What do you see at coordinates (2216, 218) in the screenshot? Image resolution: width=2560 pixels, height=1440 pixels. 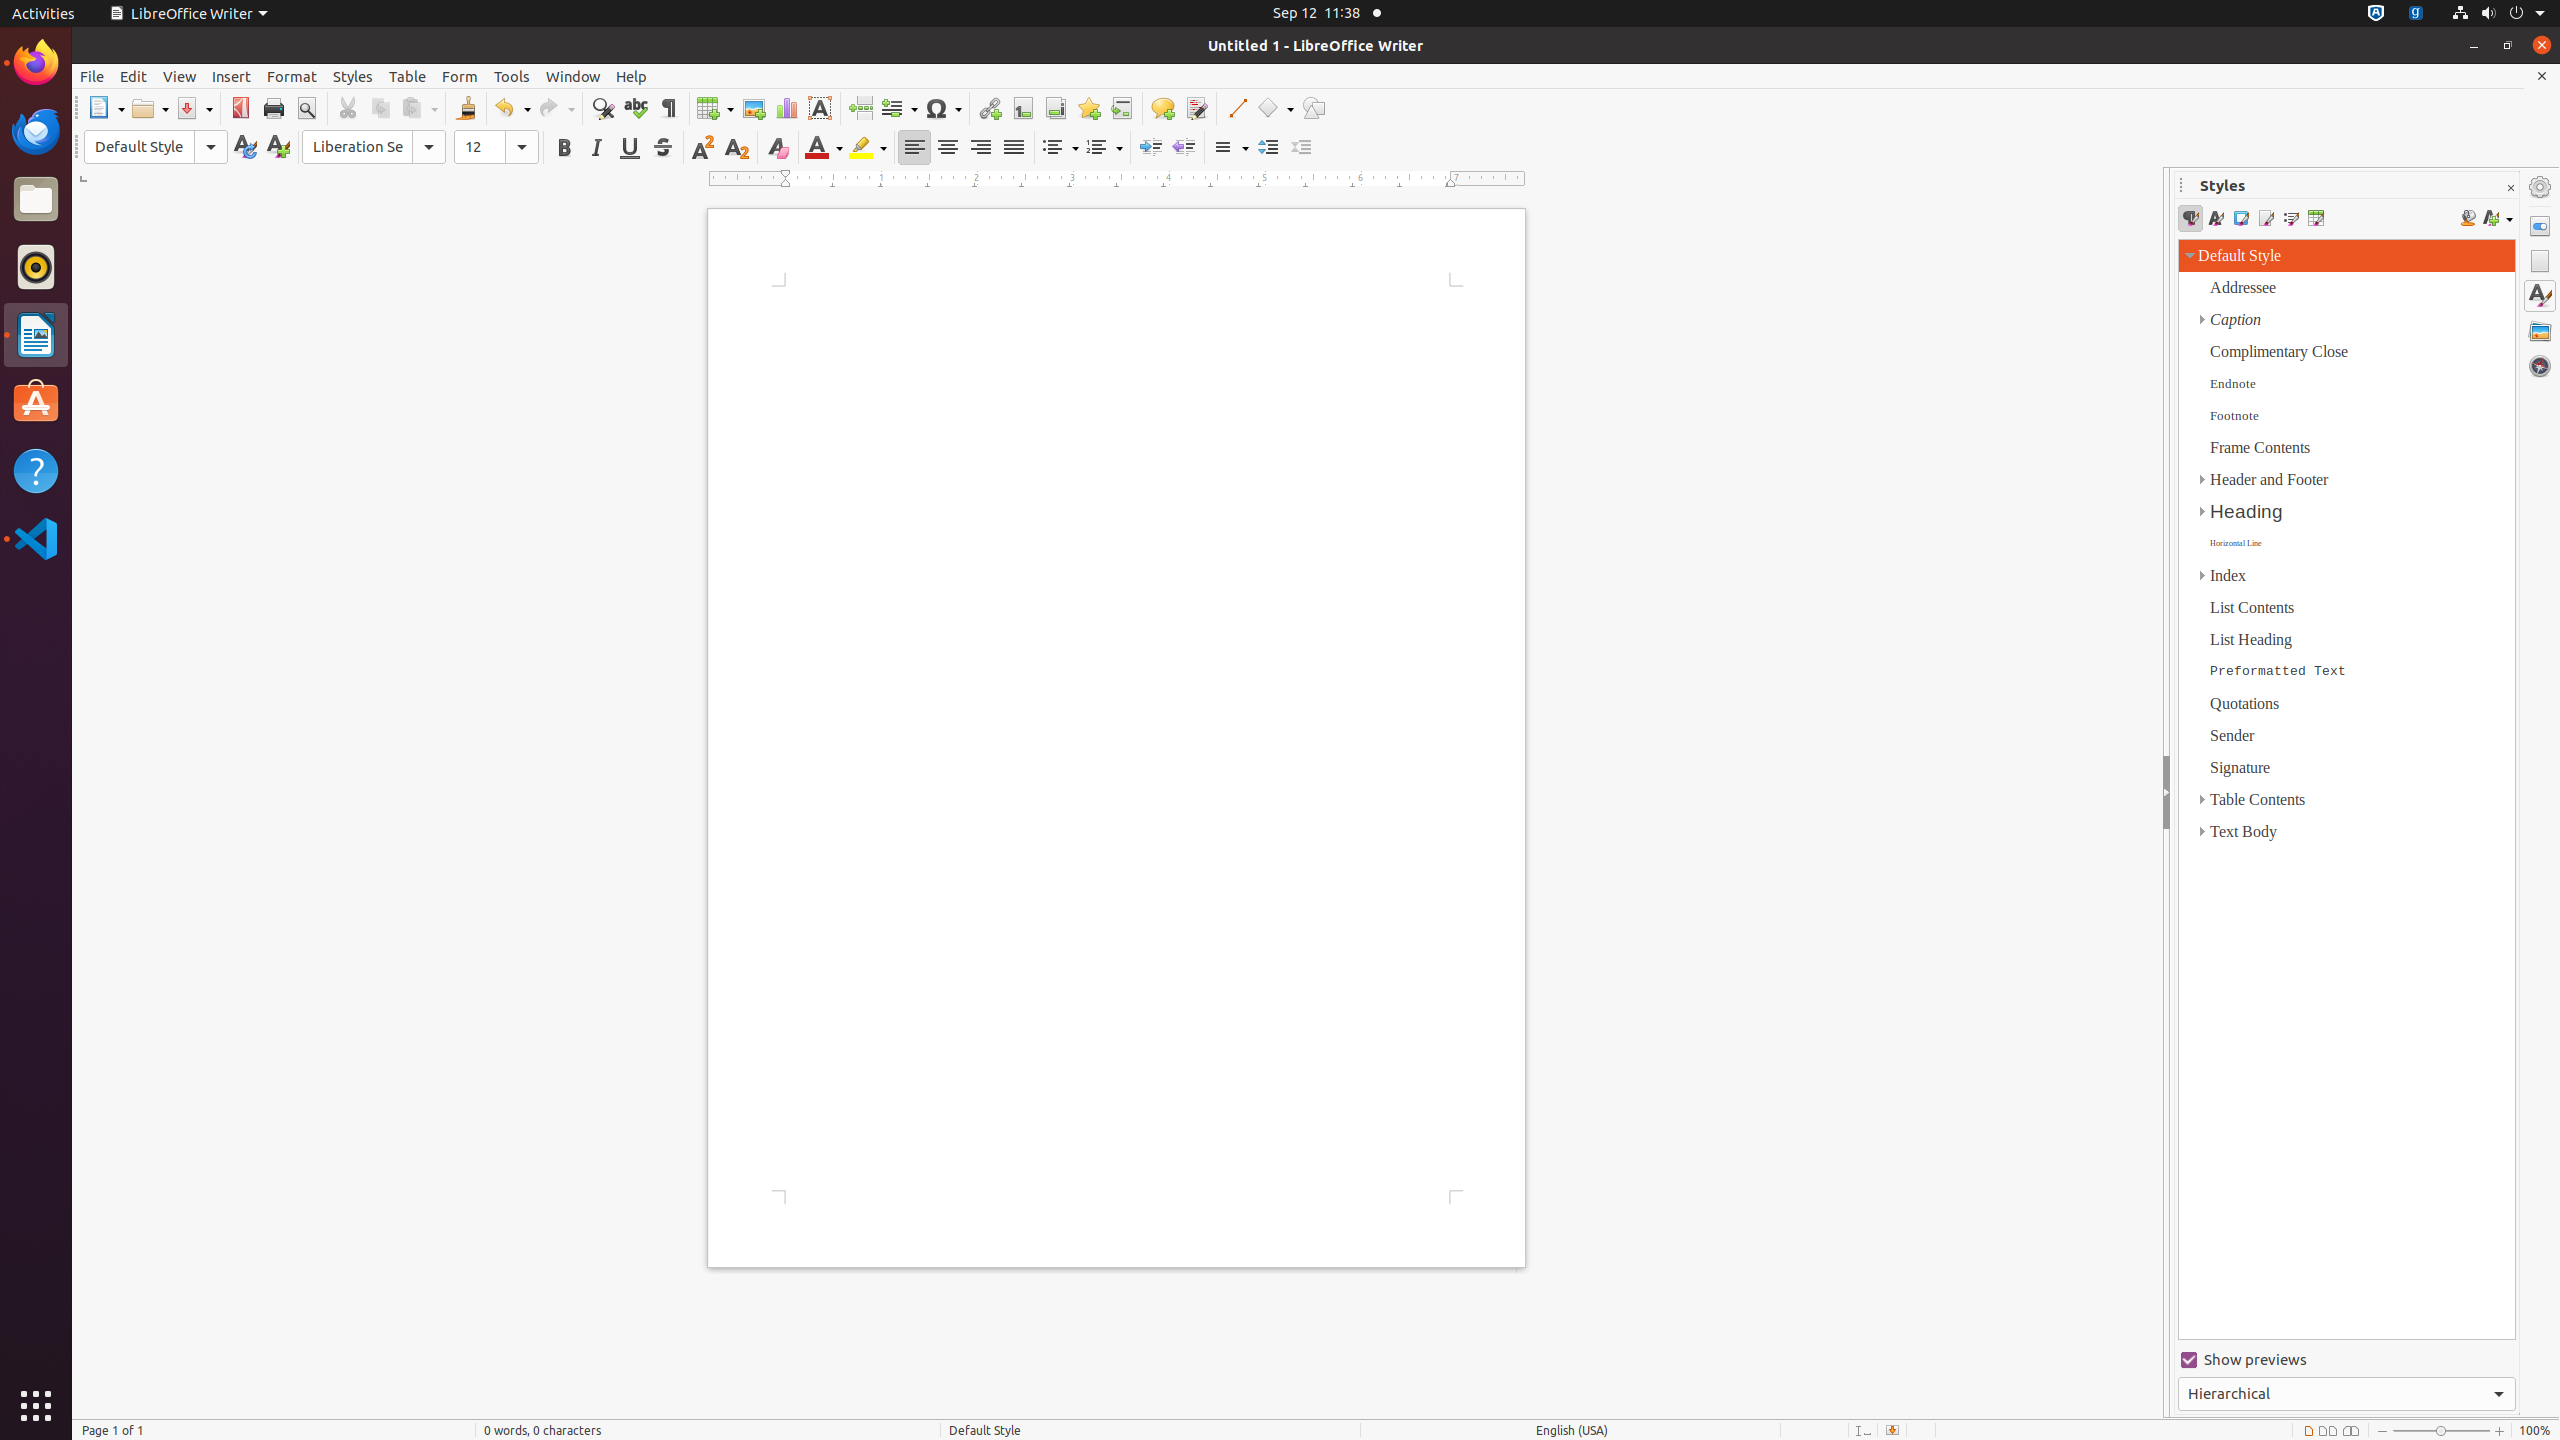 I see `Character Styles` at bounding box center [2216, 218].